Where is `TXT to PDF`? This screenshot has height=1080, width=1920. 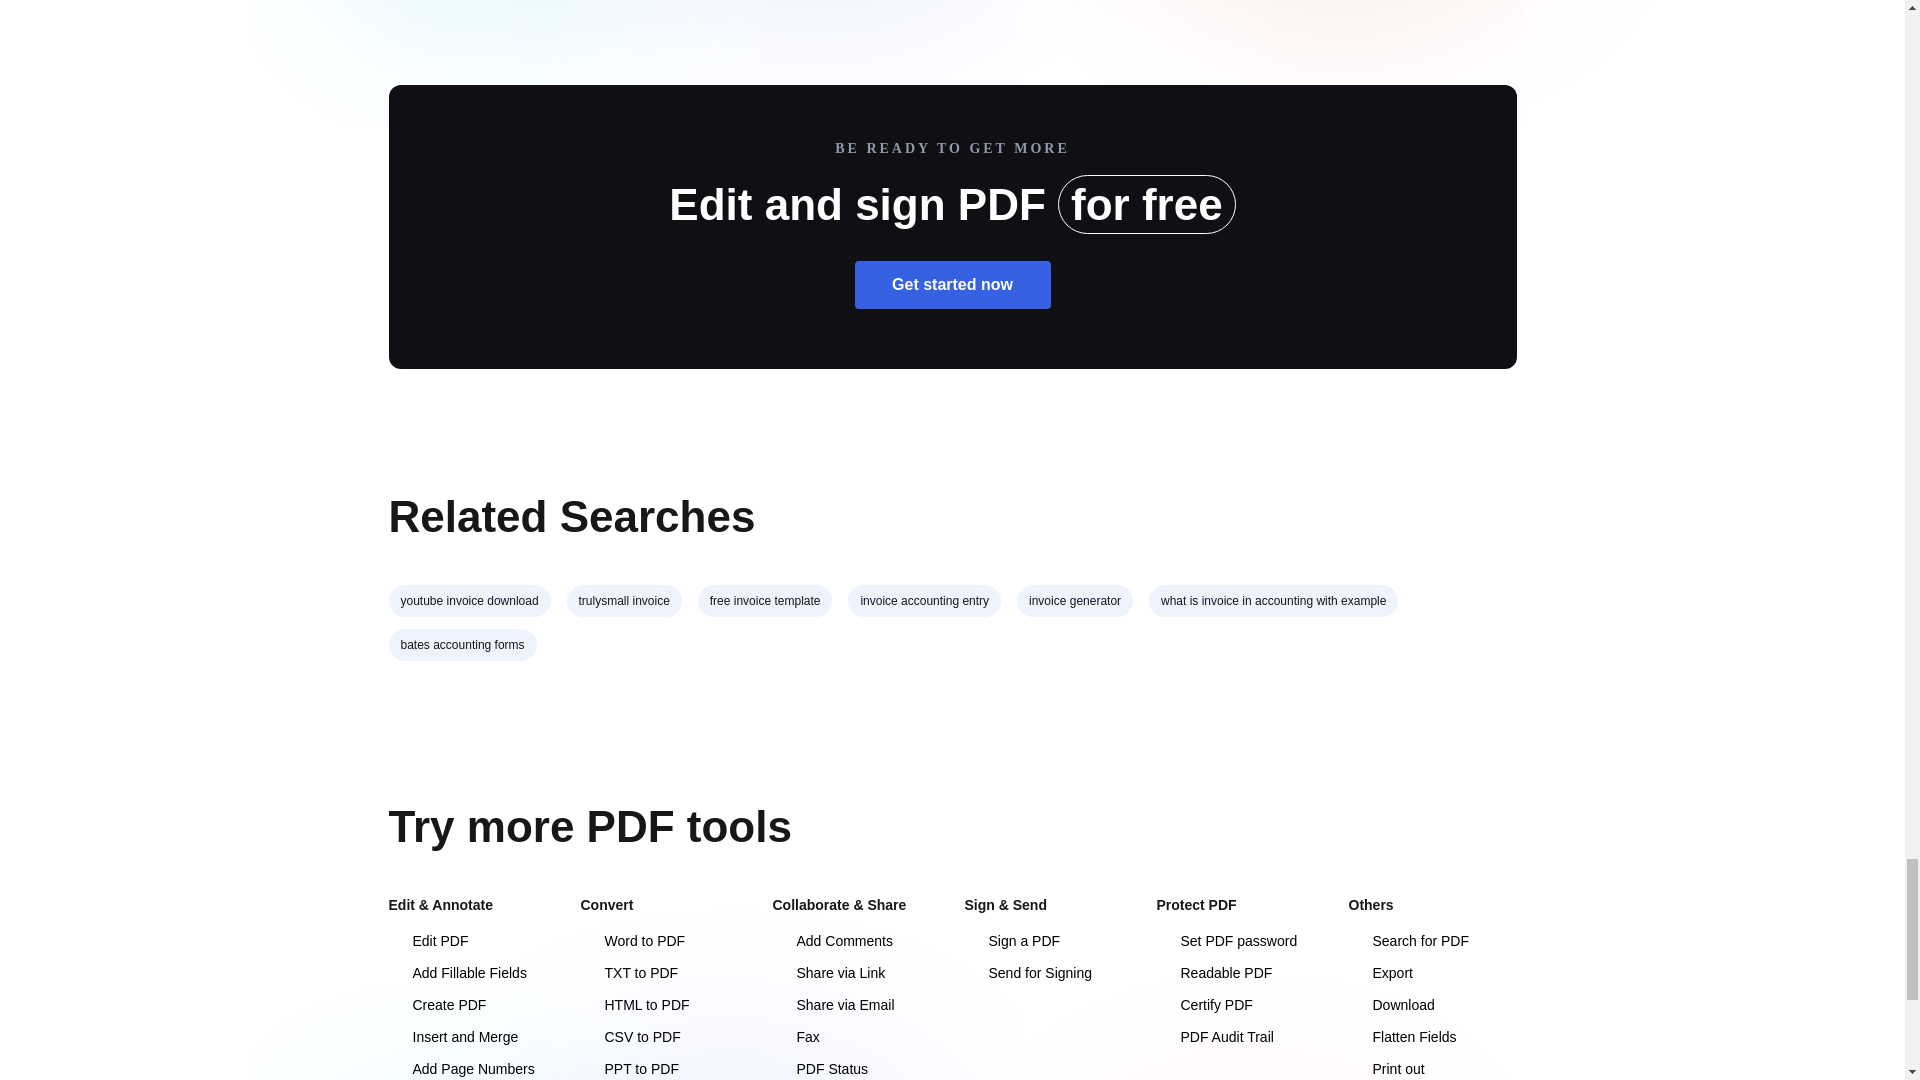 TXT to PDF is located at coordinates (628, 972).